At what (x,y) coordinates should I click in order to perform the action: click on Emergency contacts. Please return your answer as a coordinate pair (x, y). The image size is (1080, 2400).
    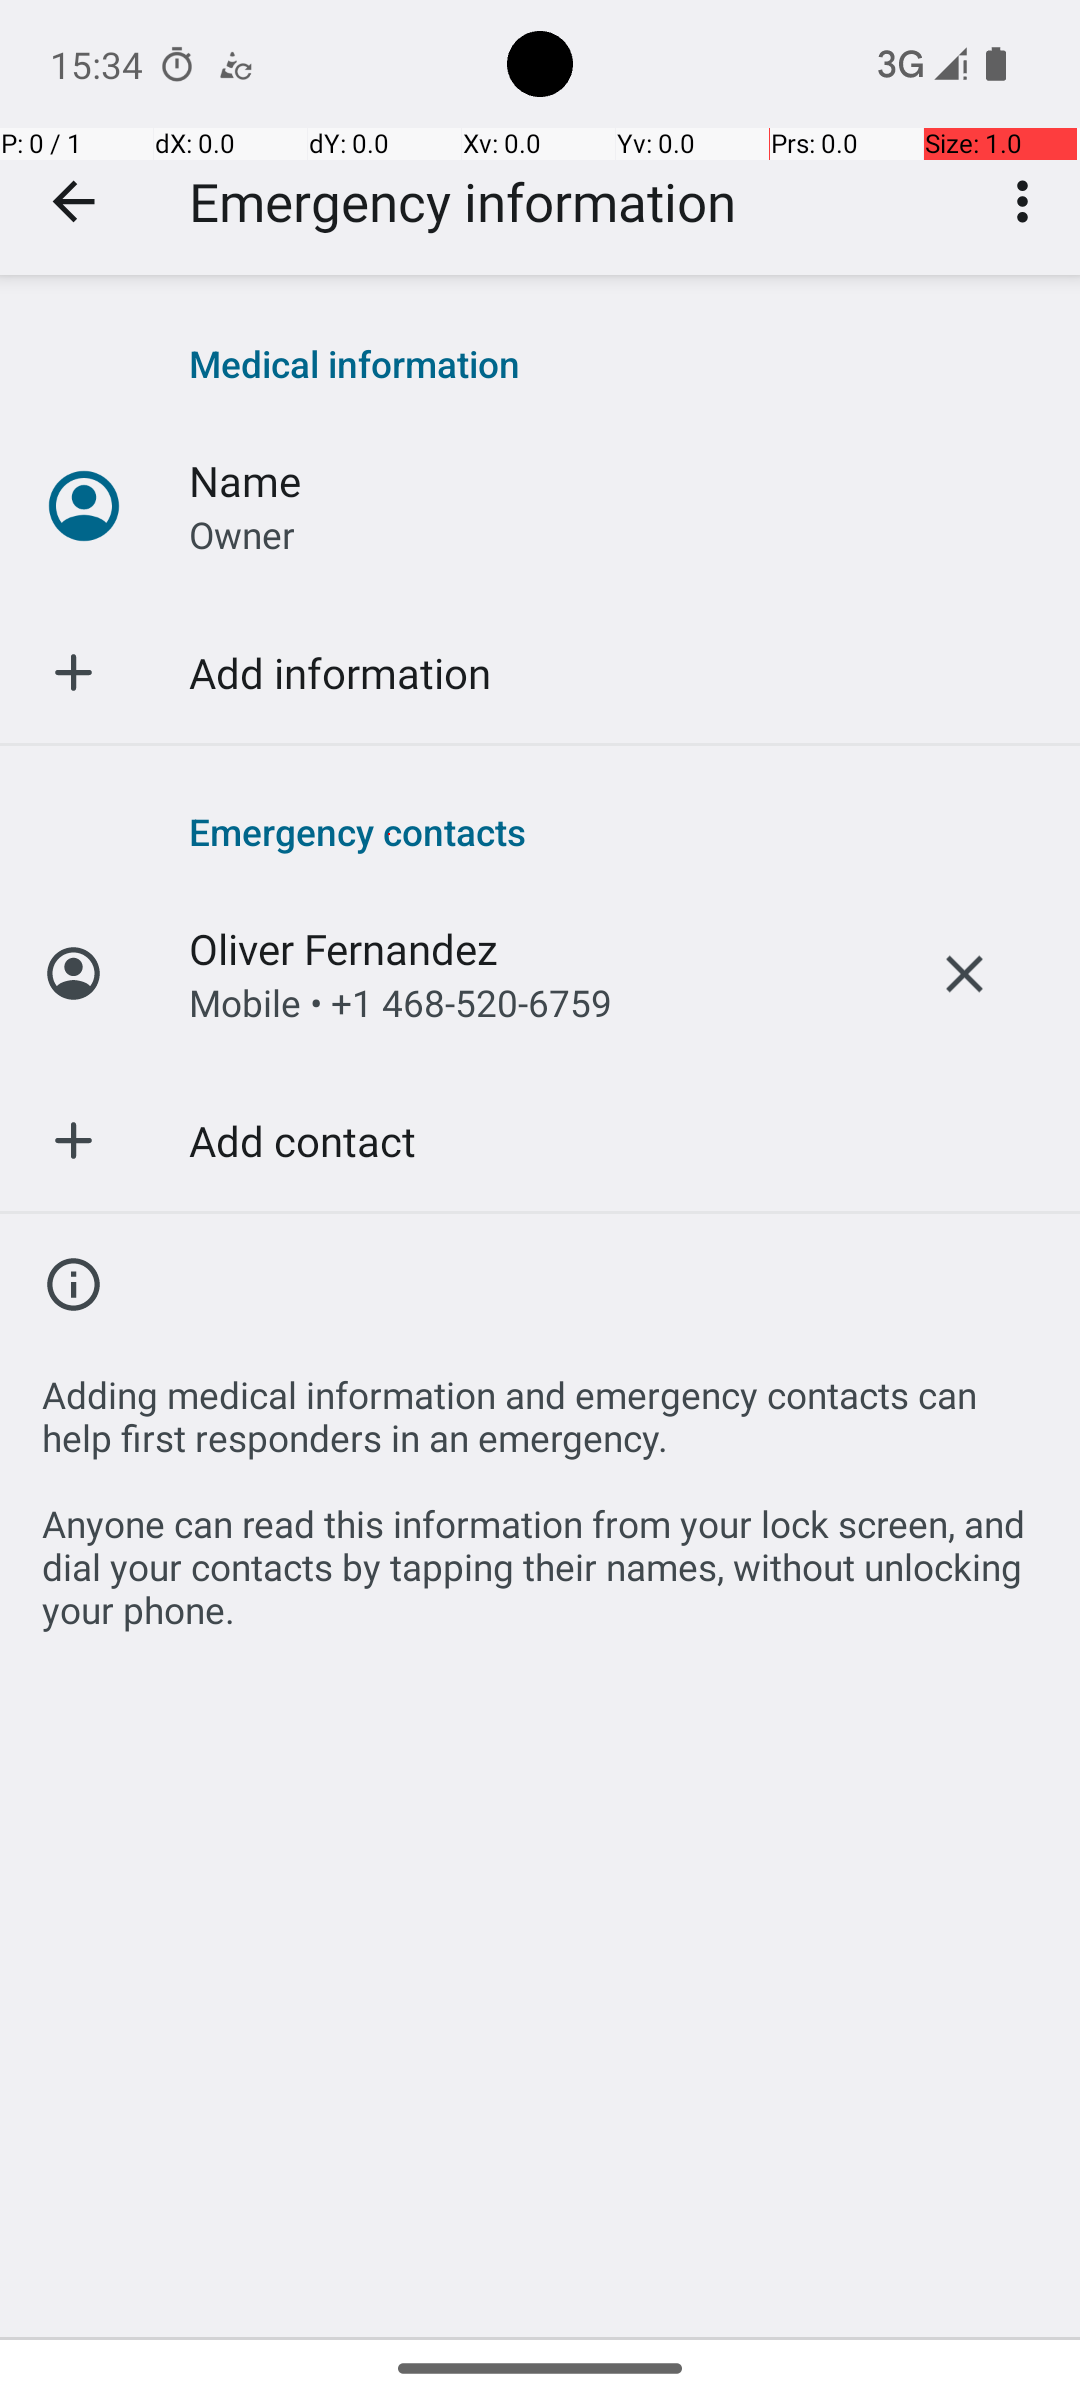
    Looking at the image, I should click on (614, 831).